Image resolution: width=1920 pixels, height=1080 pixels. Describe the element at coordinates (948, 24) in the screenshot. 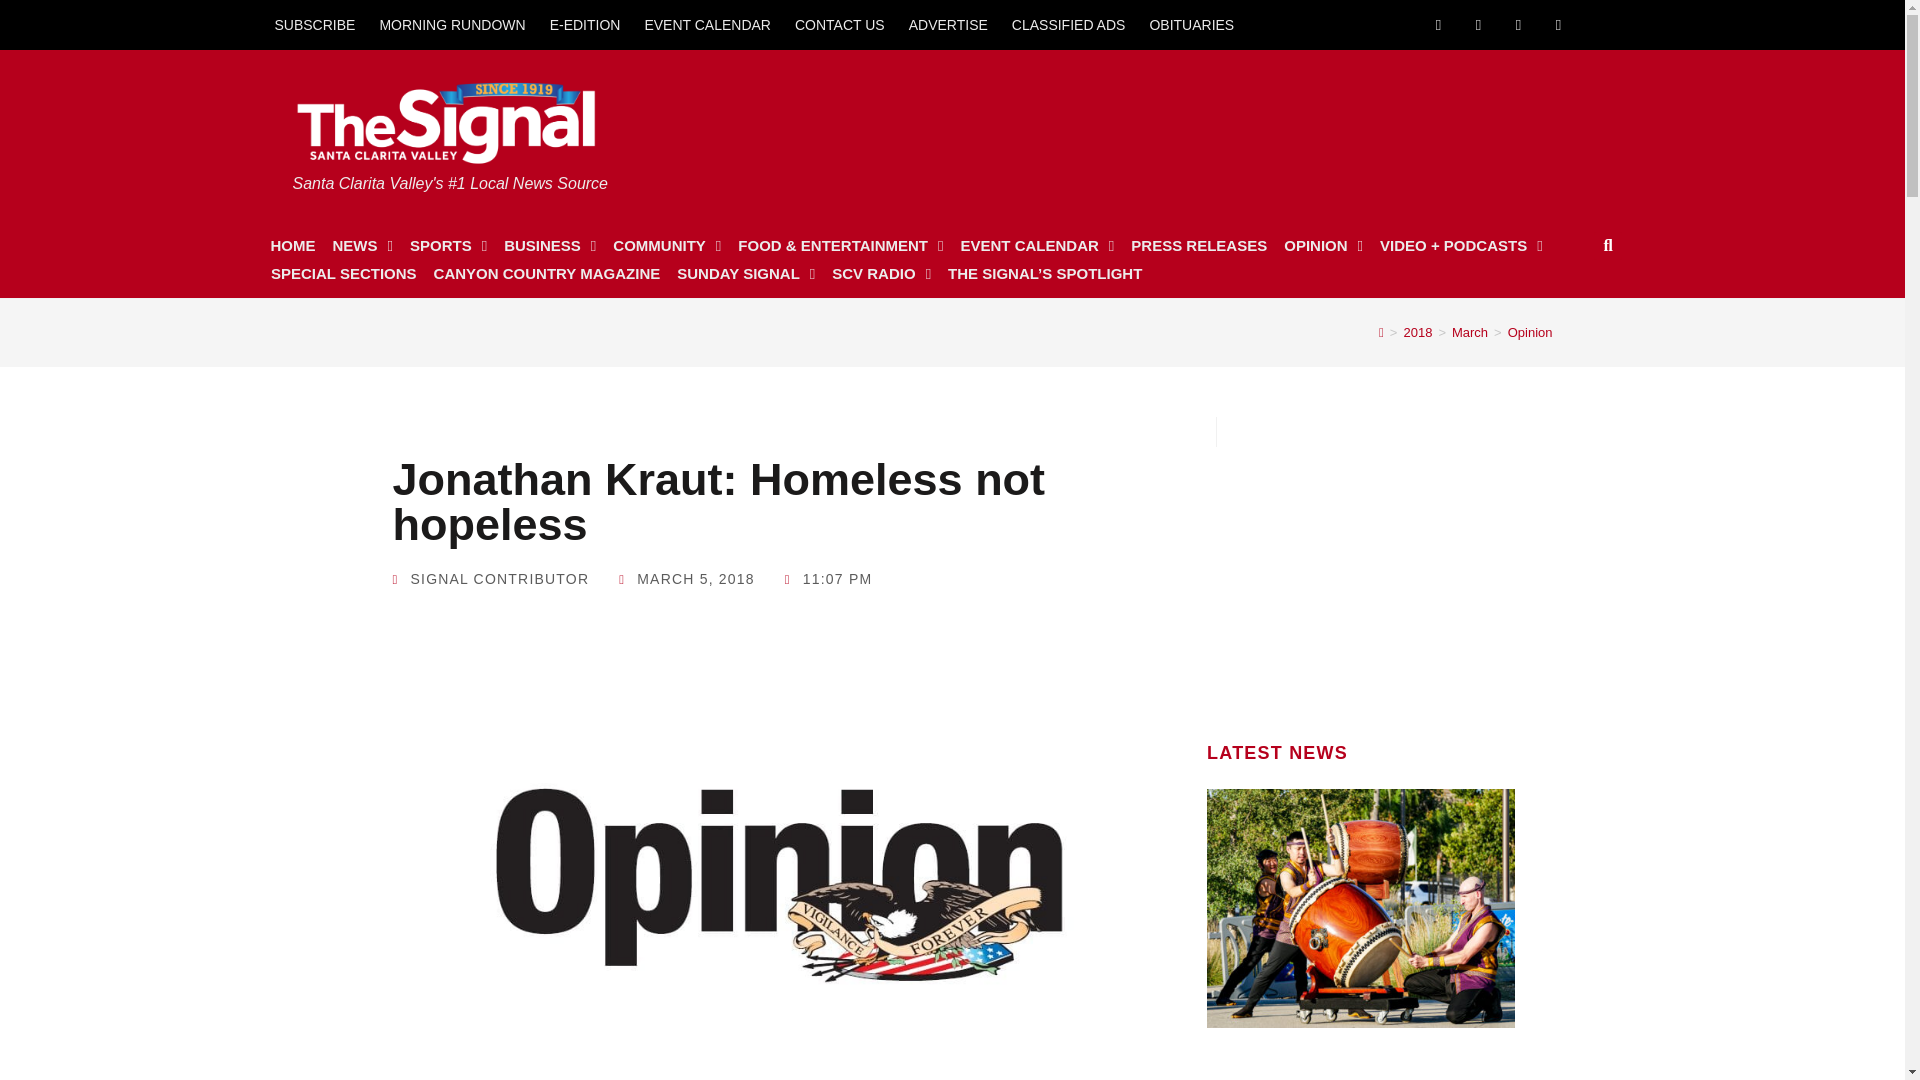

I see `ADVERTISE` at that location.